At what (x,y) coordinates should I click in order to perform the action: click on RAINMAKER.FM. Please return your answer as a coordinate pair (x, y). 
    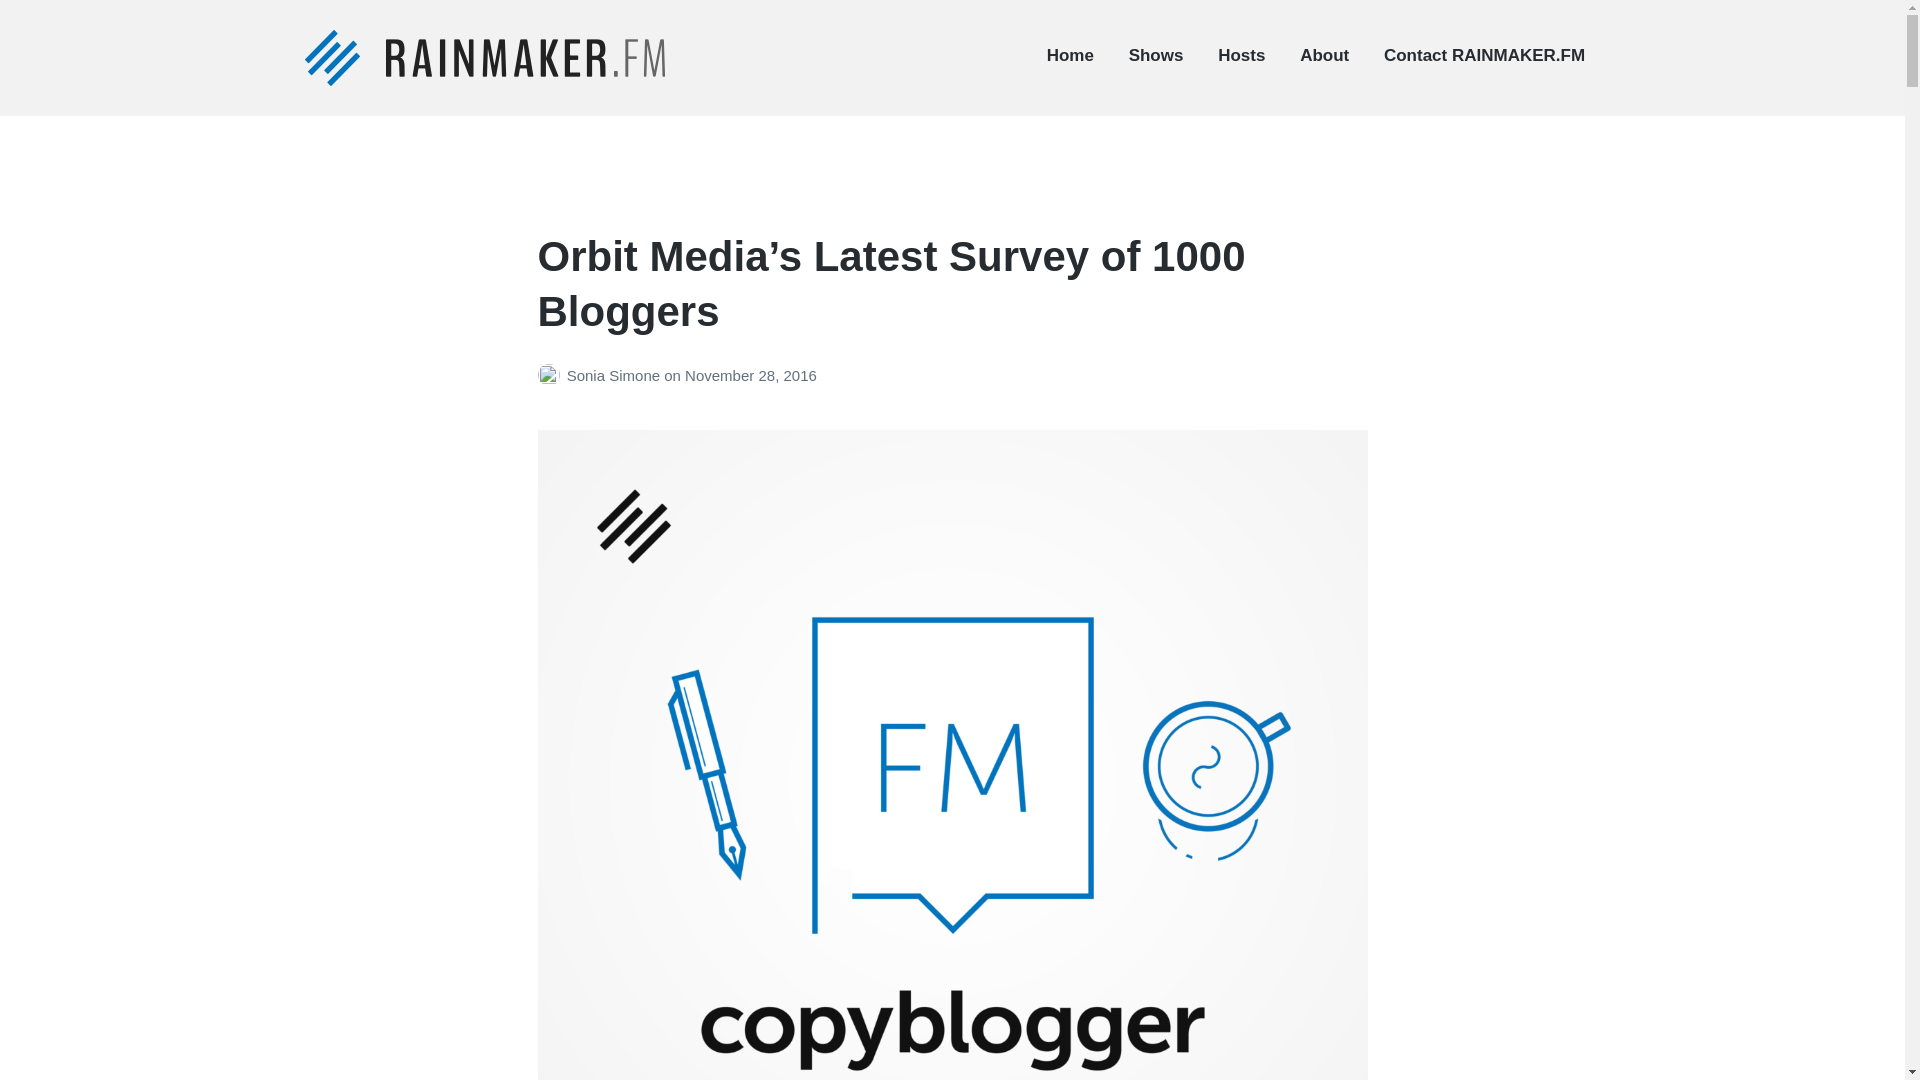
    Looking at the image, I should click on (406, 108).